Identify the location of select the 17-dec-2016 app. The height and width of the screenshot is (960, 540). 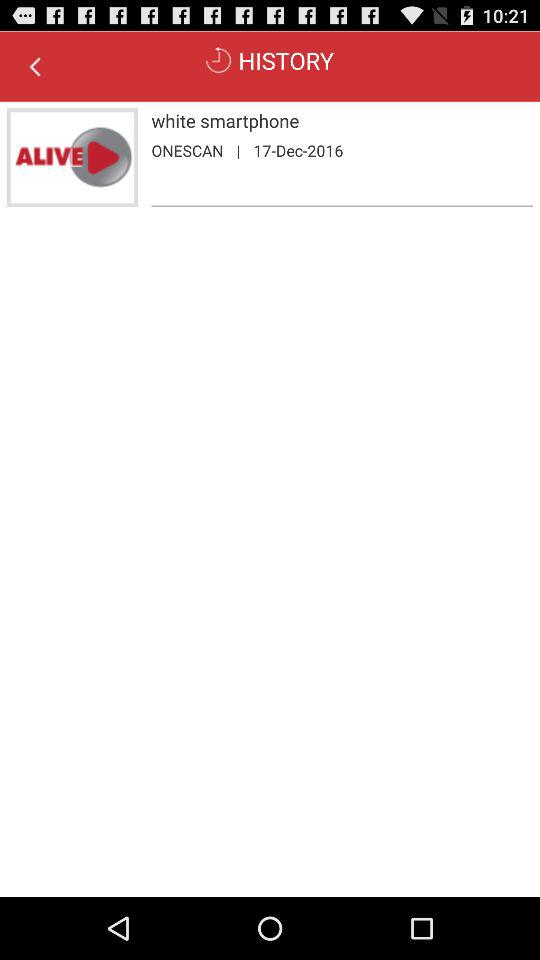
(298, 150).